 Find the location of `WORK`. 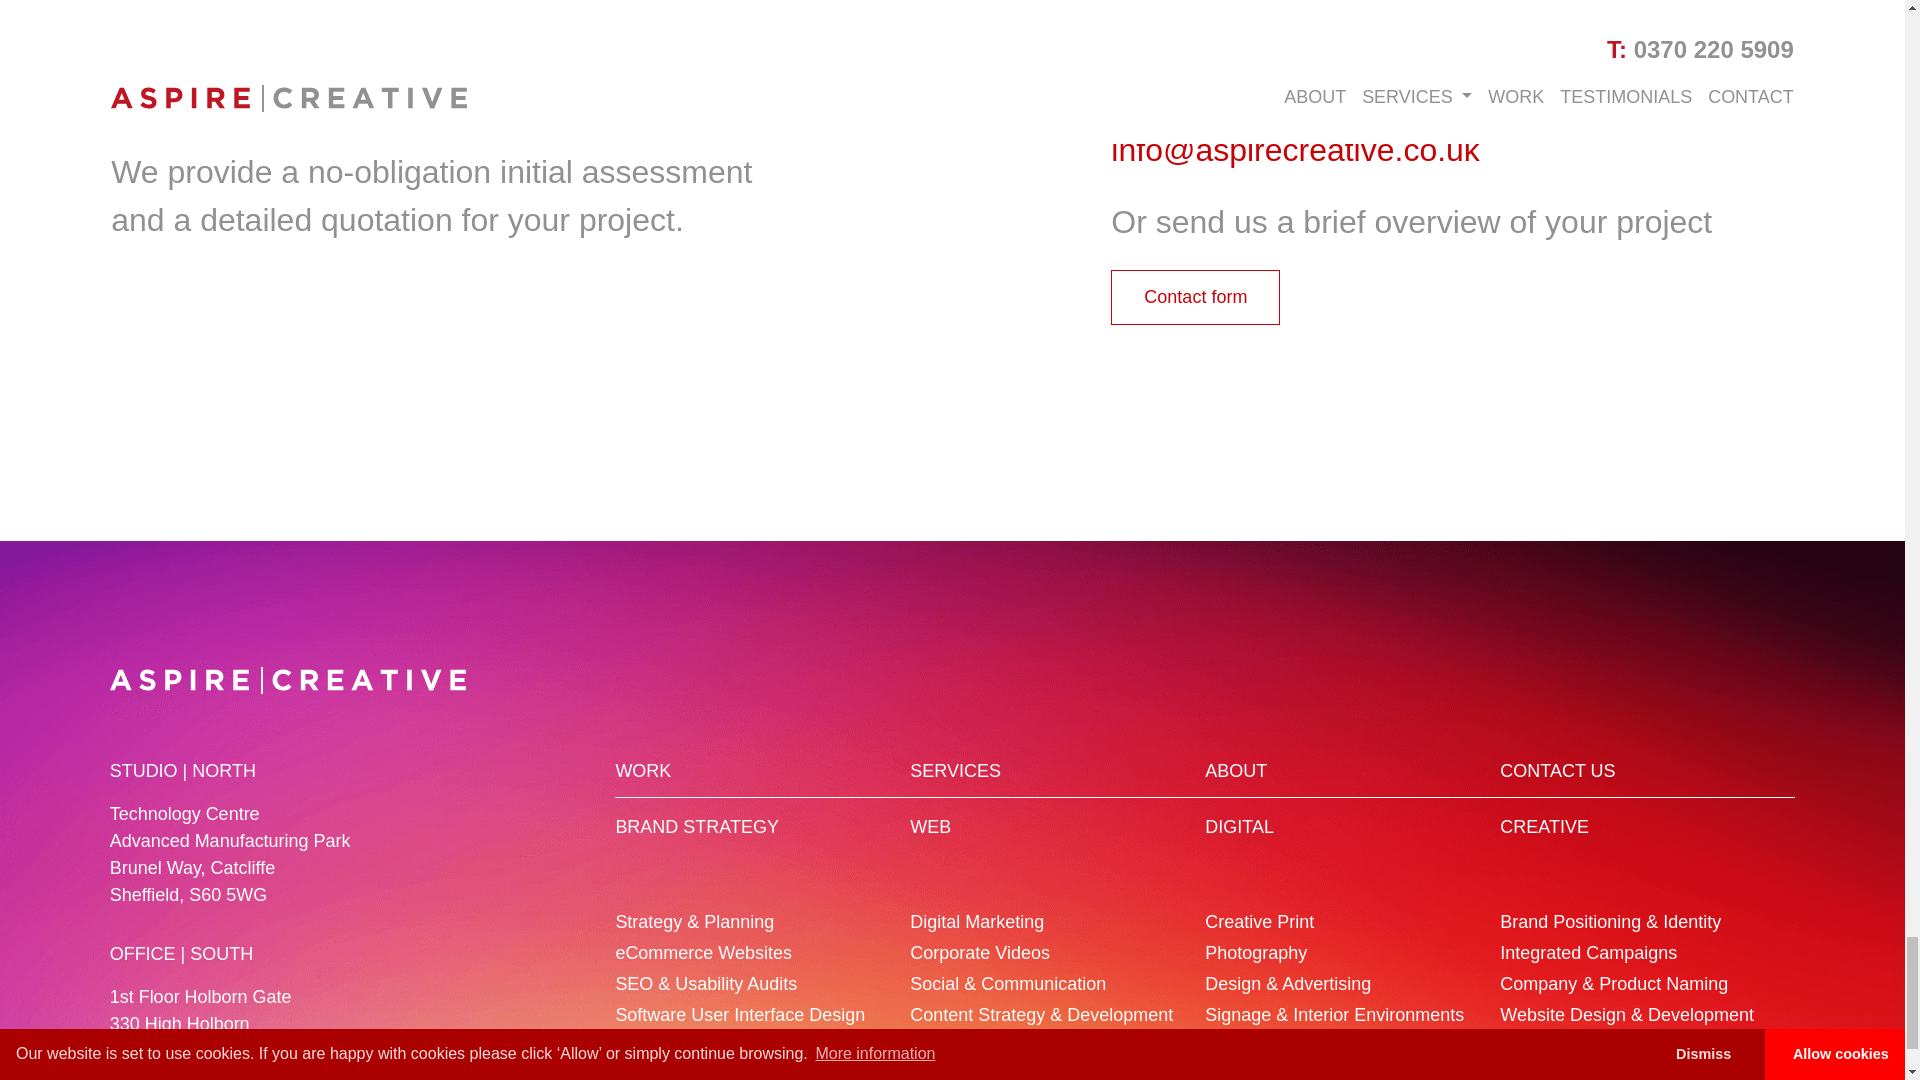

WORK is located at coordinates (642, 770).